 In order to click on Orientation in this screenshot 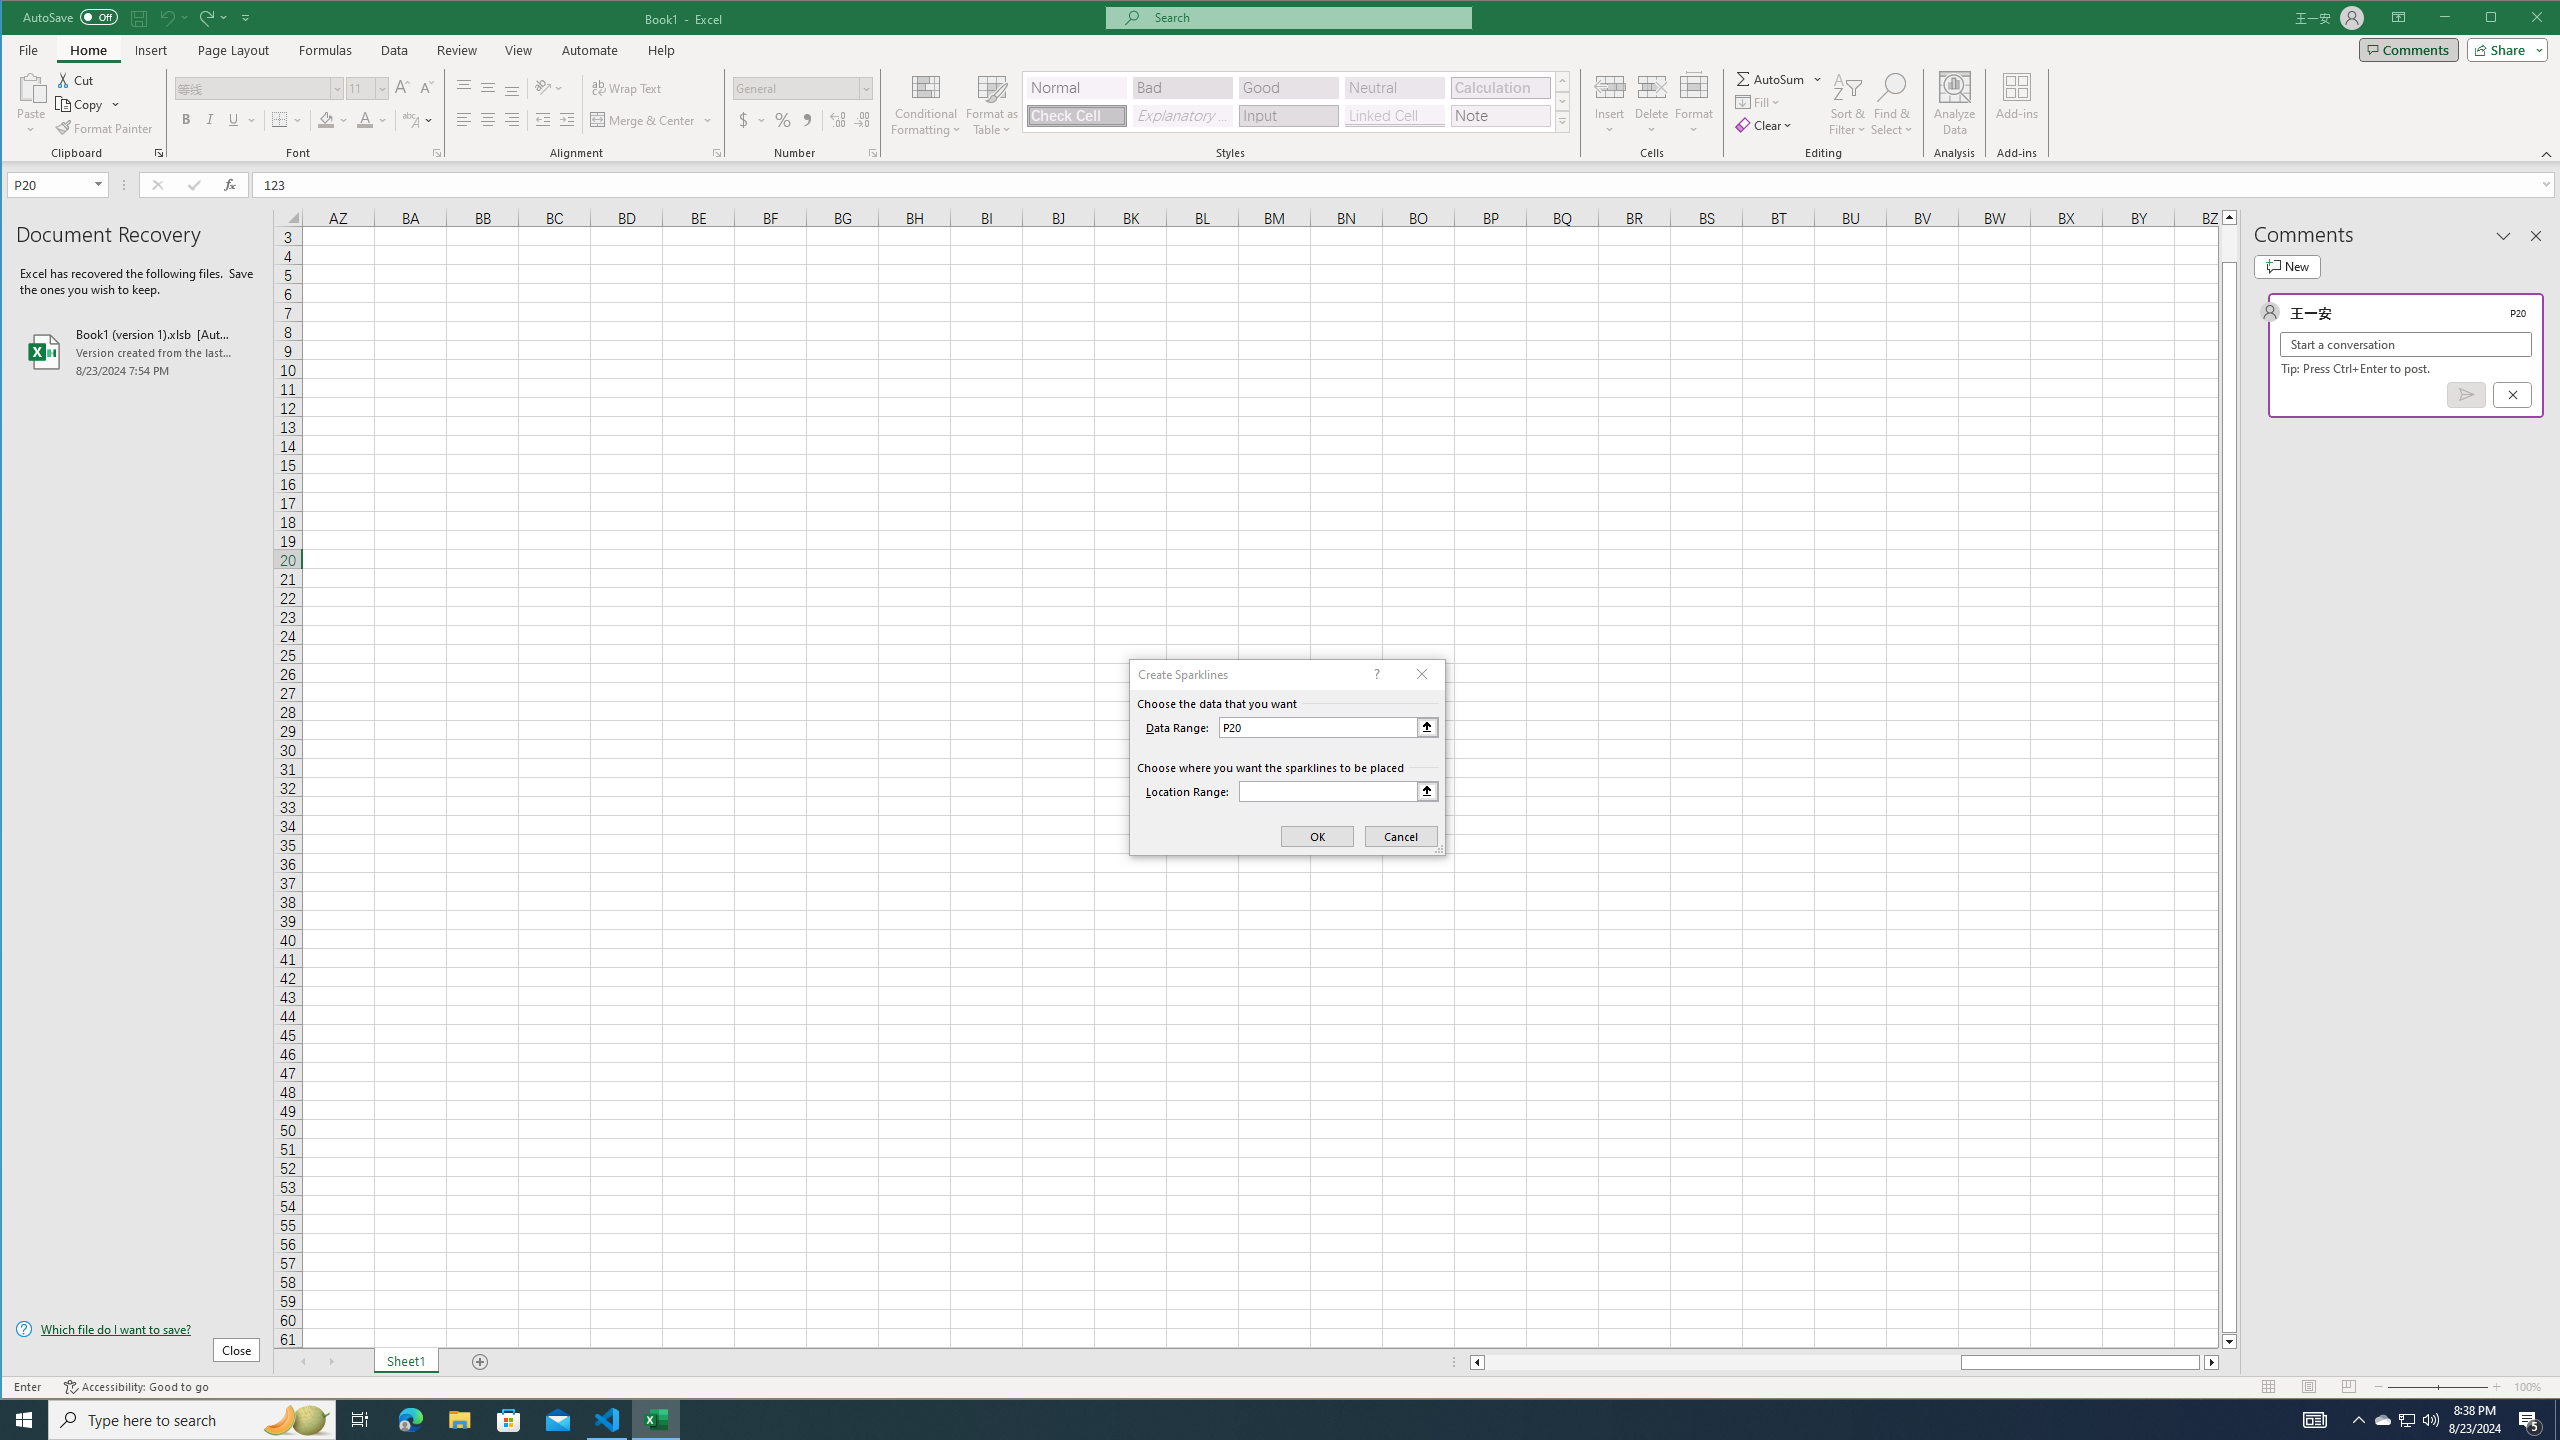, I will do `click(550, 88)`.